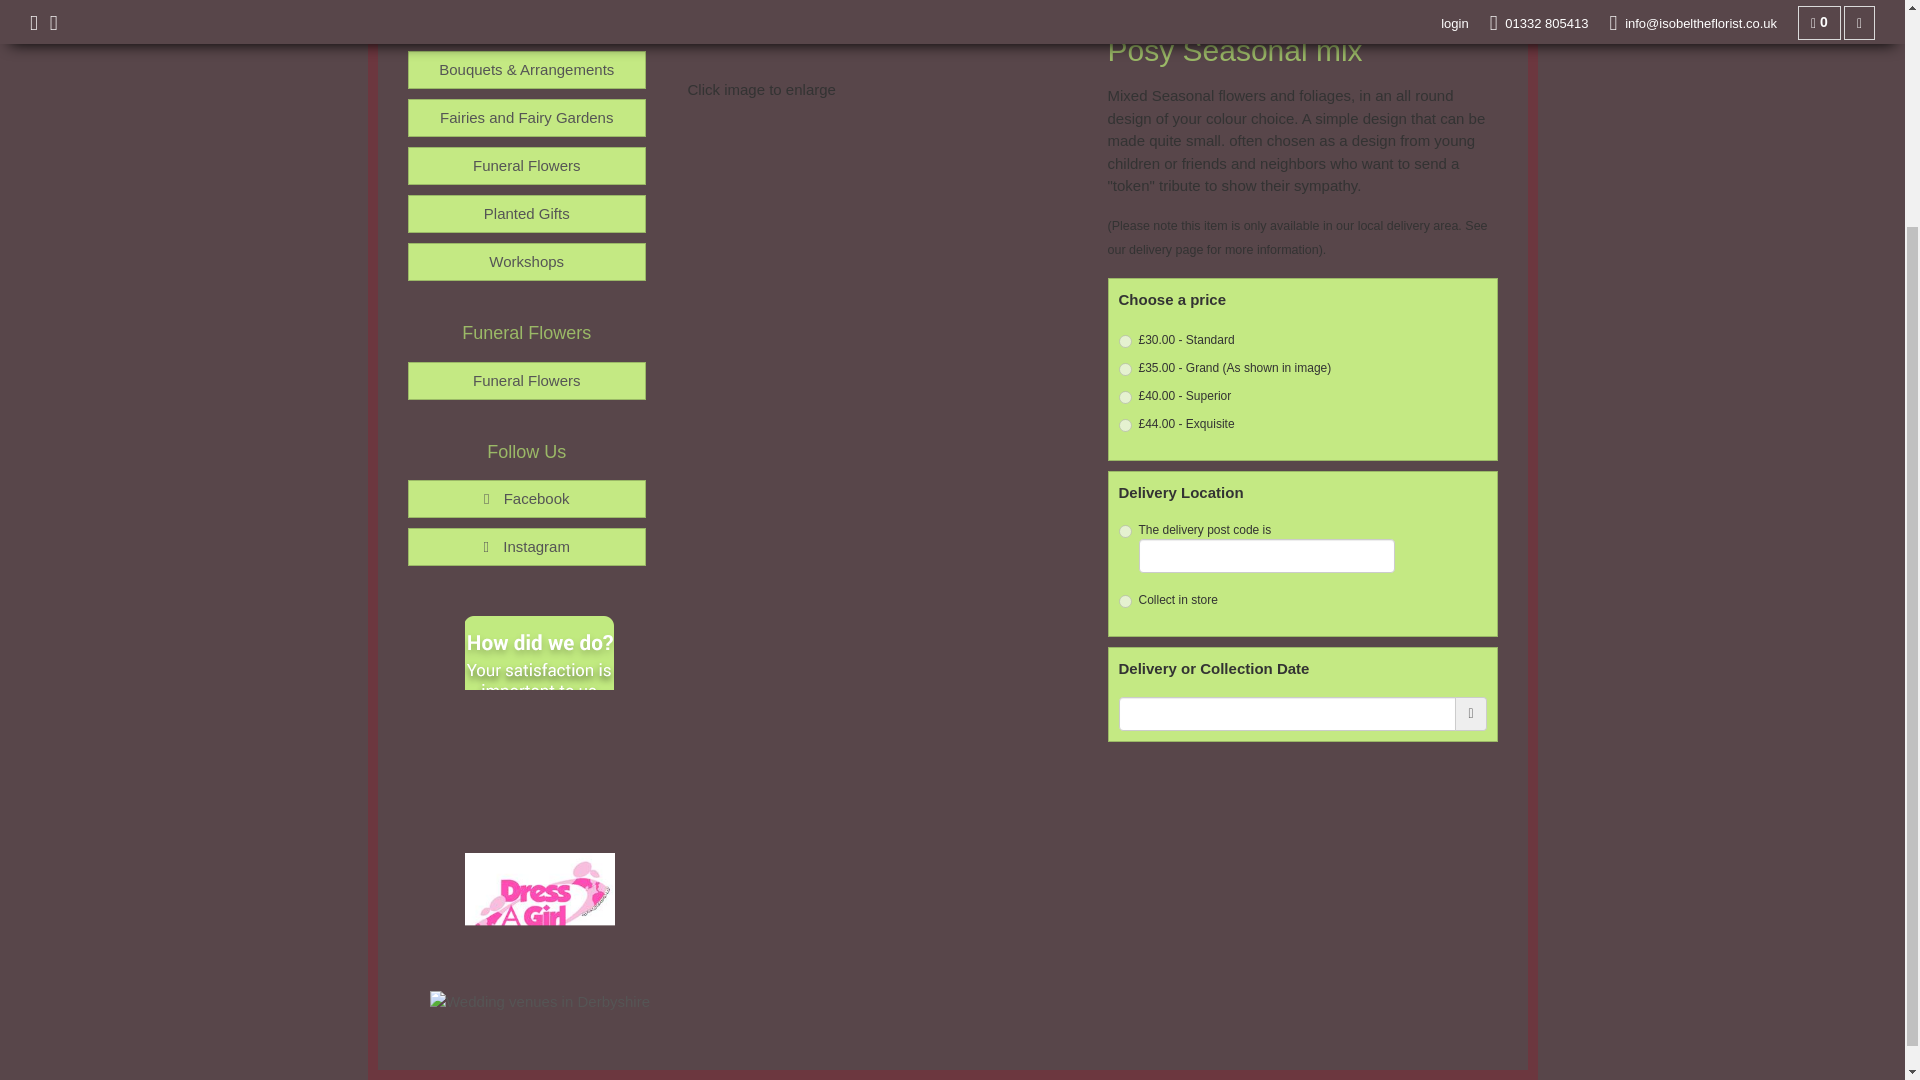 The height and width of the screenshot is (1080, 1920). Describe the element at coordinates (1124, 368) in the screenshot. I see `35.00` at that location.